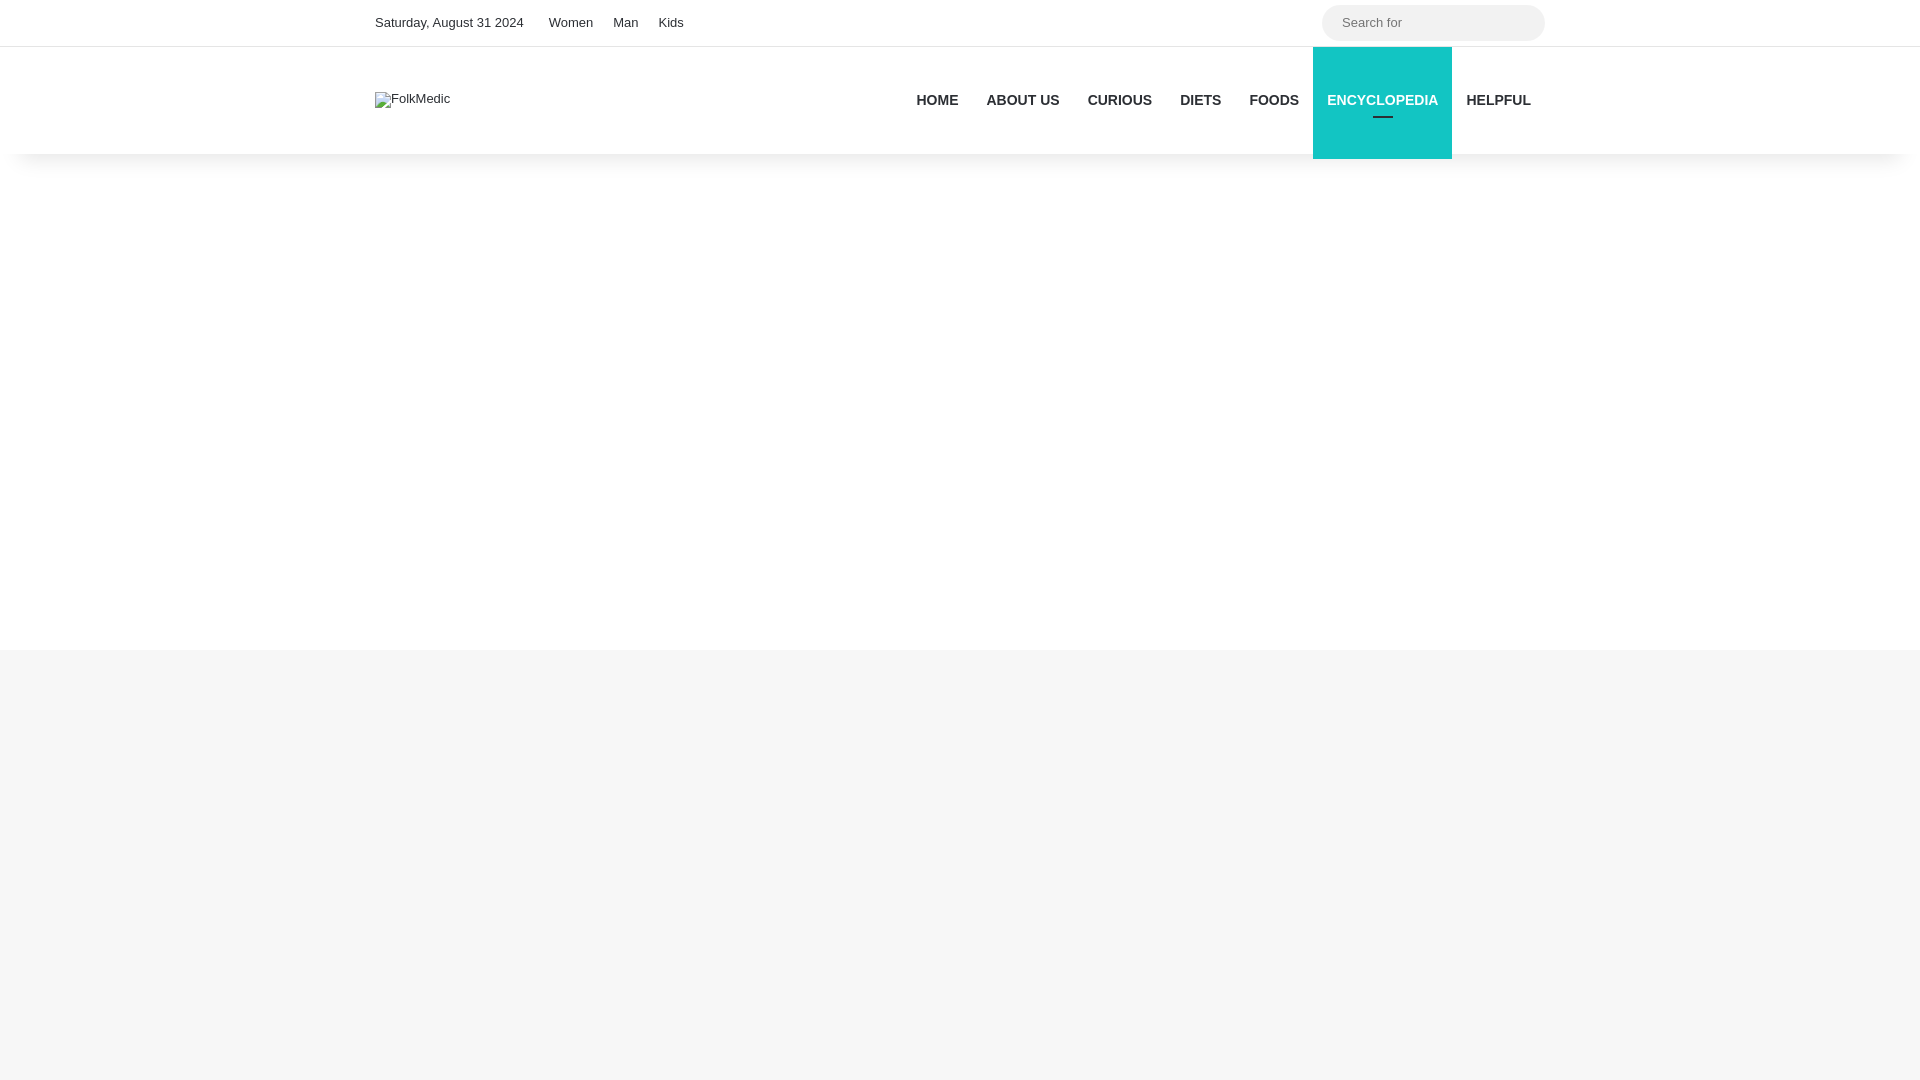 Image resolution: width=1920 pixels, height=1080 pixels. I want to click on Search for, so click(1434, 23).